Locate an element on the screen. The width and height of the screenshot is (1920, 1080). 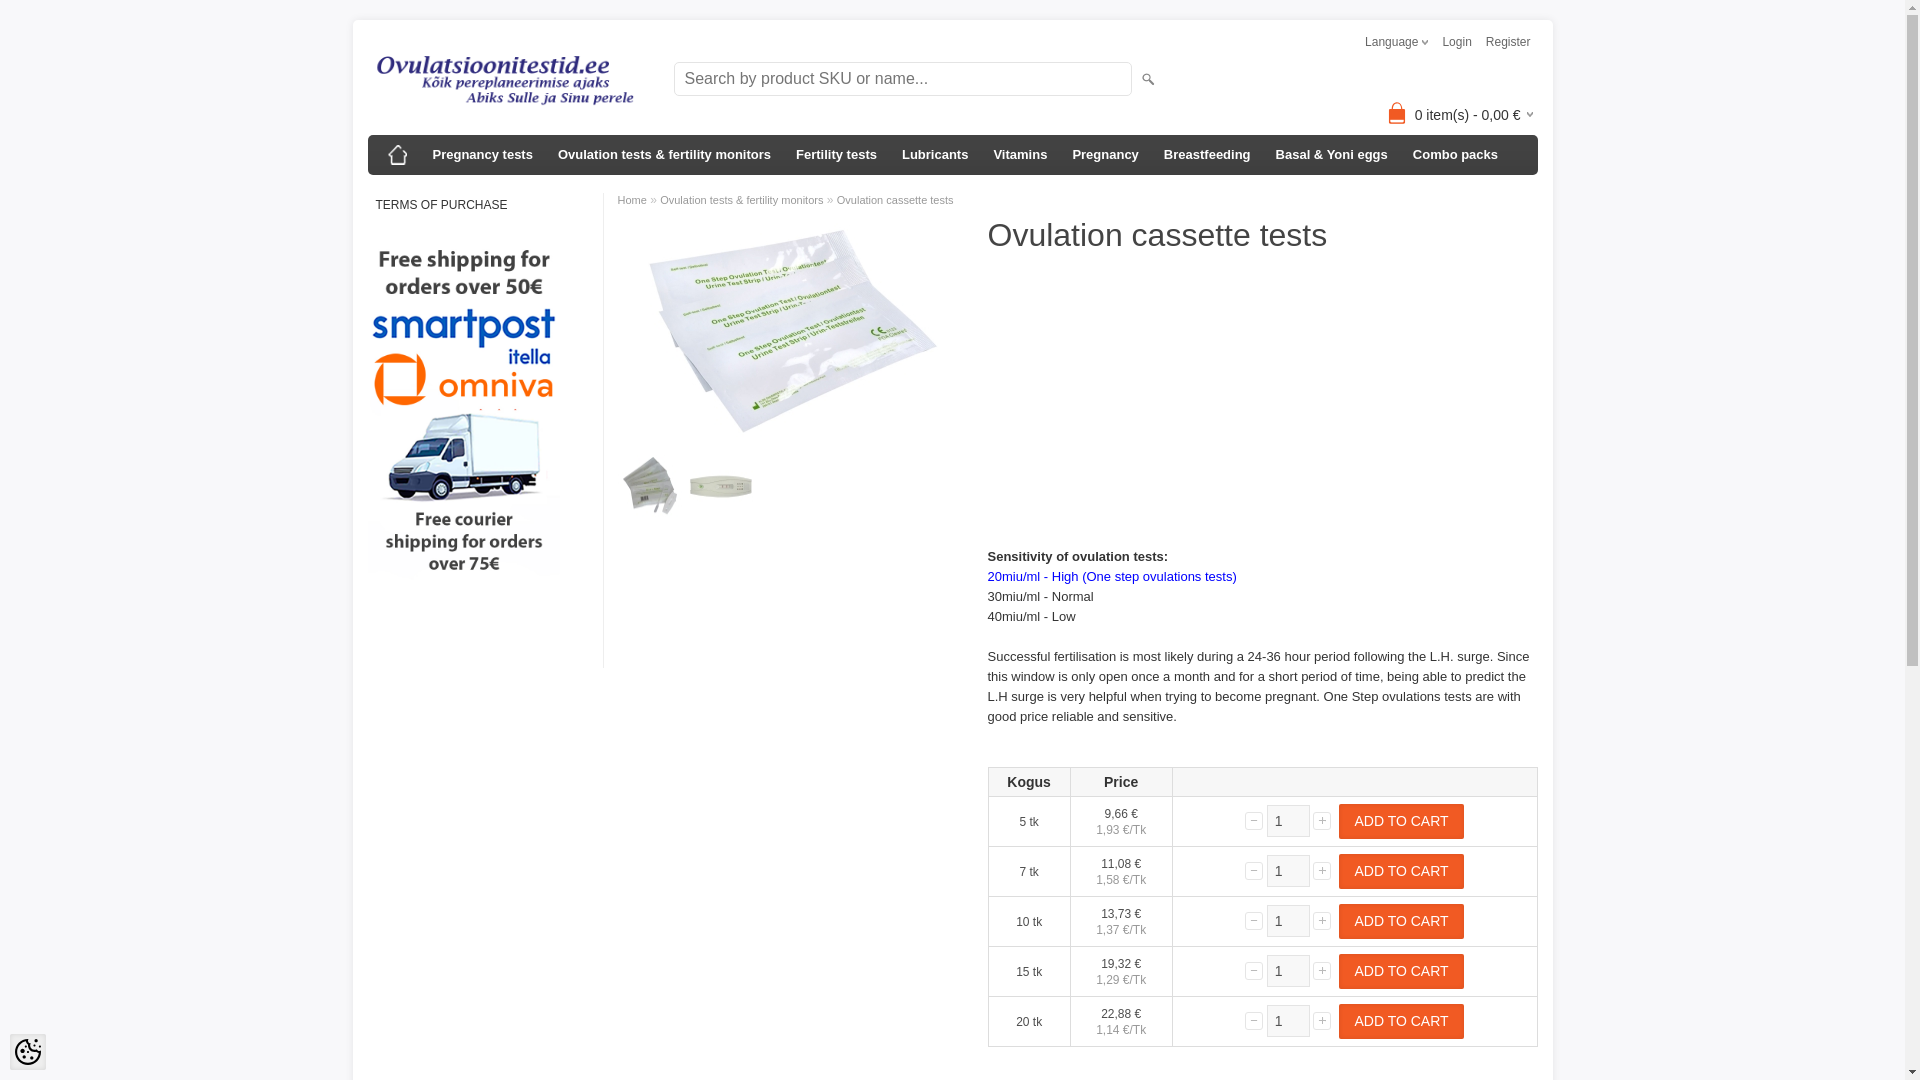
Home is located at coordinates (398, 154).